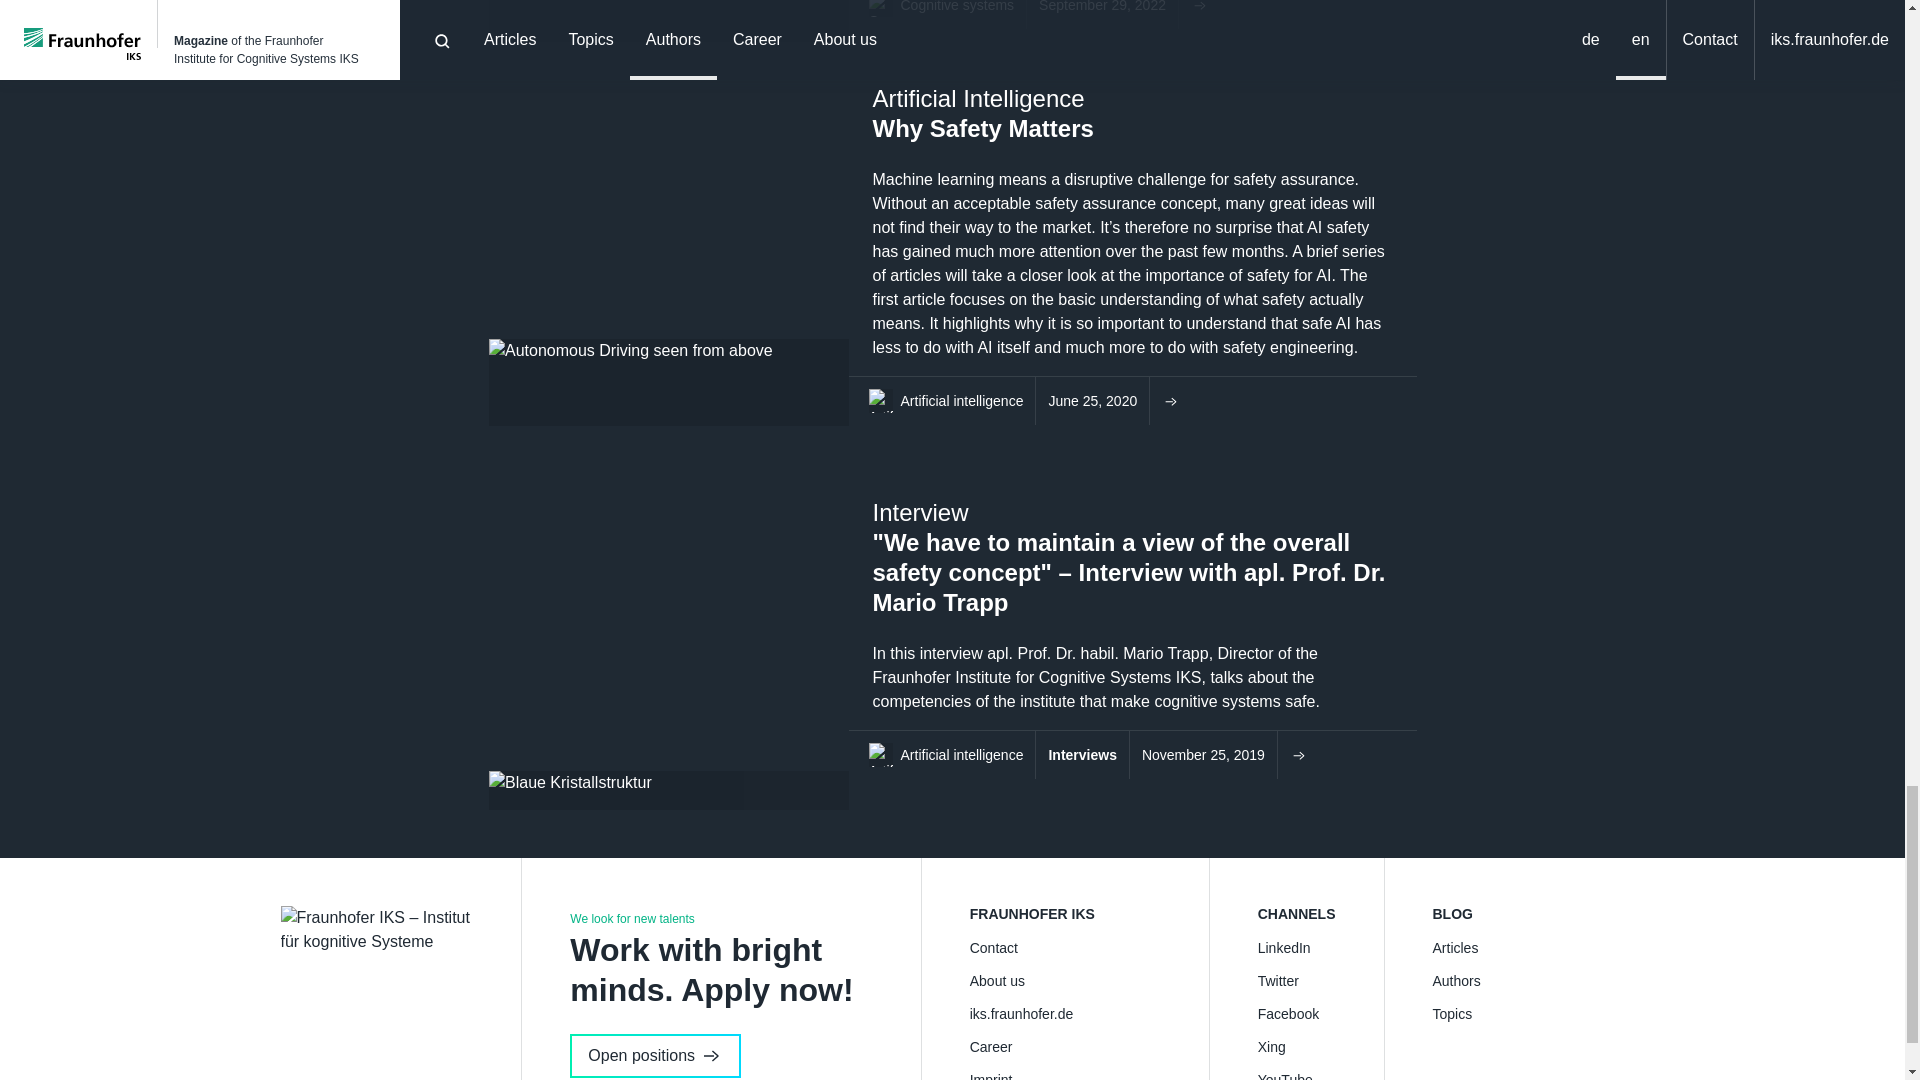  What do you see at coordinates (1065, 948) in the screenshot?
I see `Contact` at bounding box center [1065, 948].